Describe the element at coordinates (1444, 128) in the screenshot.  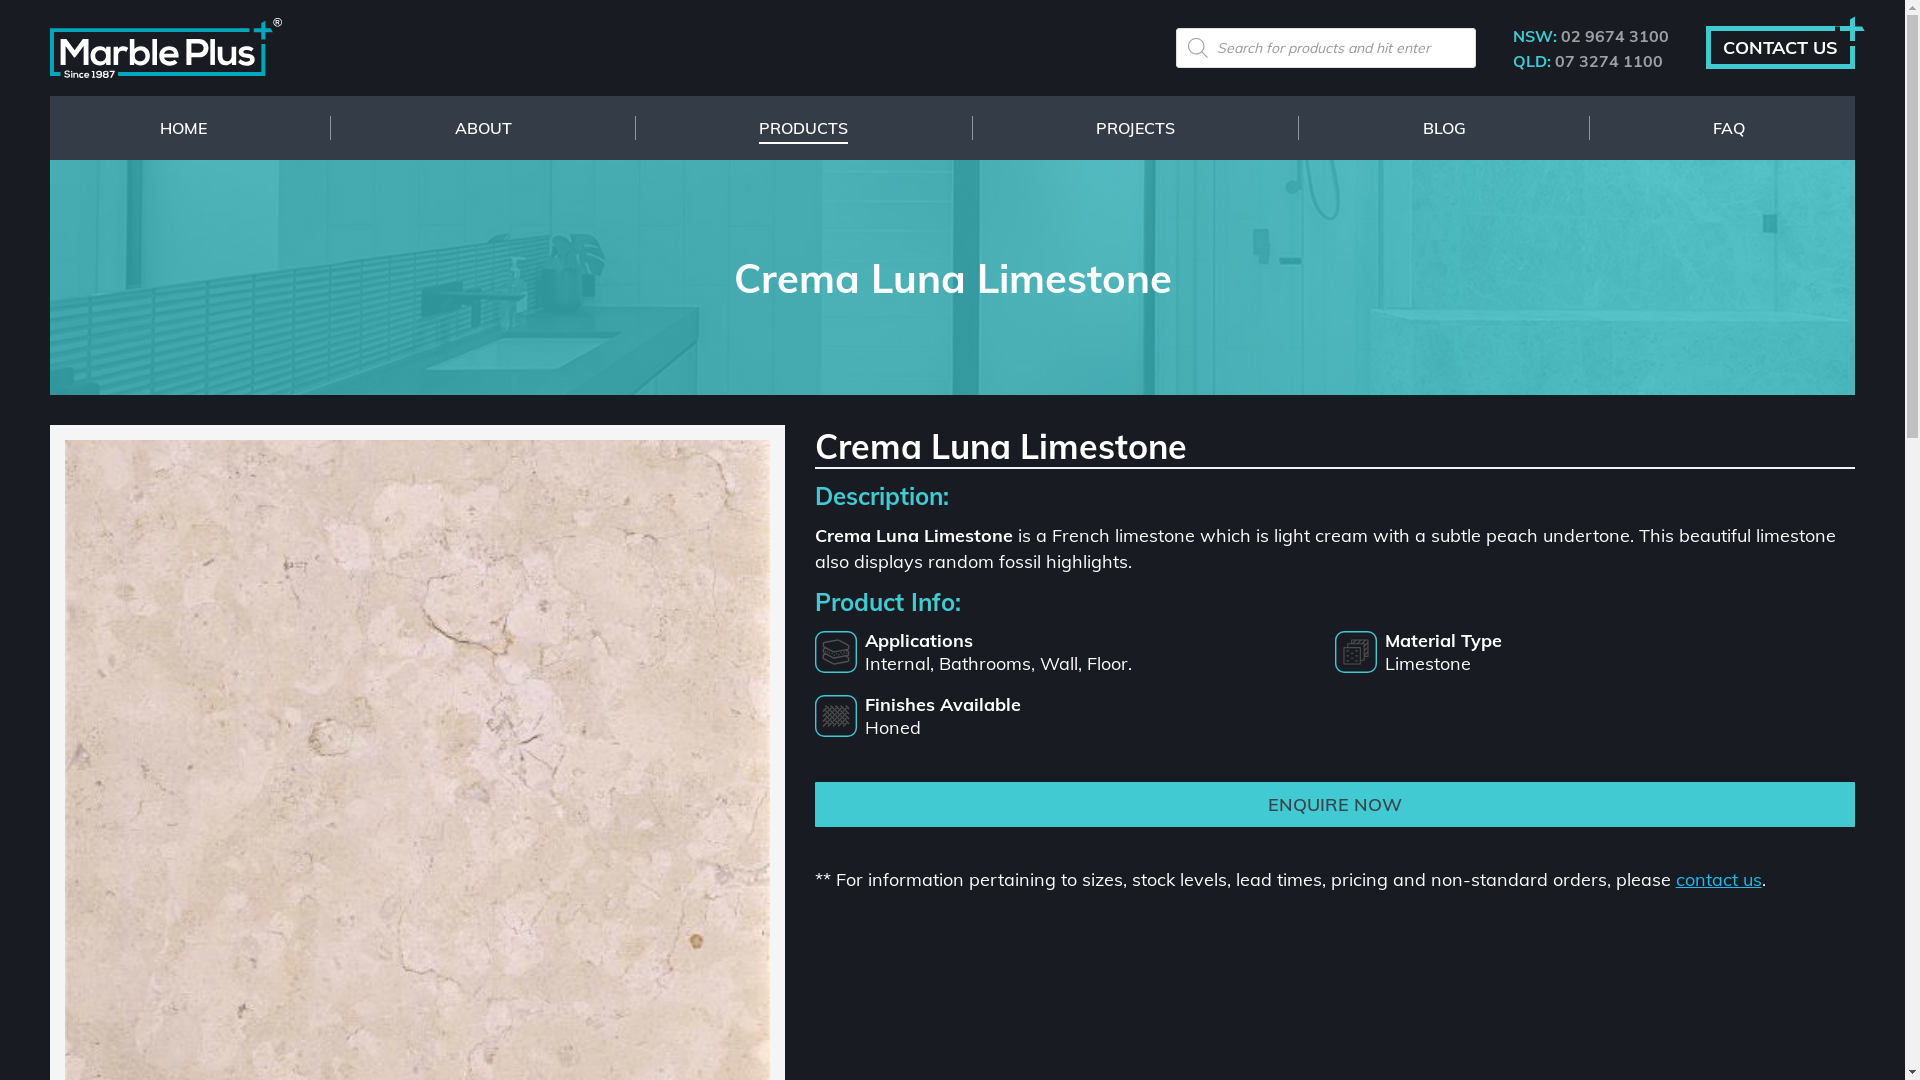
I see `BLOG` at that location.